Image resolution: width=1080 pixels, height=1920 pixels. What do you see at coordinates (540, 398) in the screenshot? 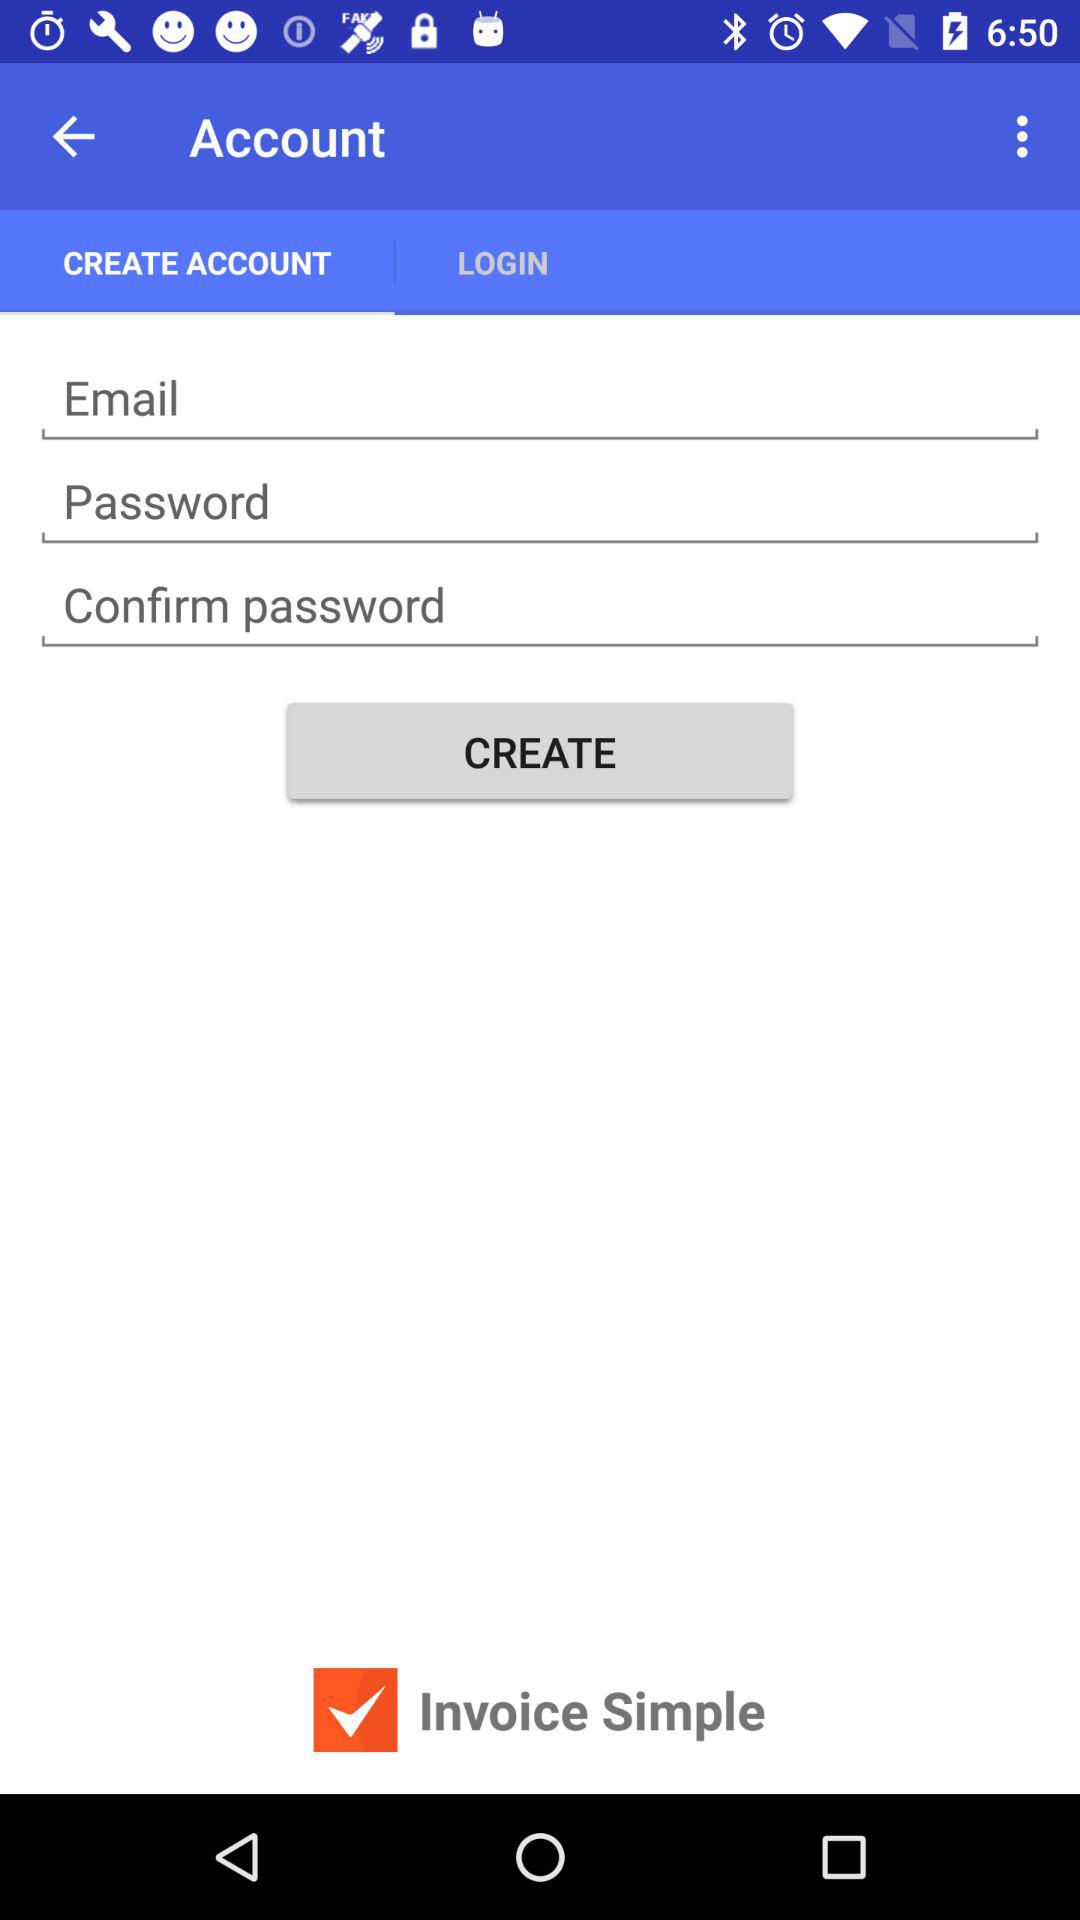
I see `enter email` at bounding box center [540, 398].